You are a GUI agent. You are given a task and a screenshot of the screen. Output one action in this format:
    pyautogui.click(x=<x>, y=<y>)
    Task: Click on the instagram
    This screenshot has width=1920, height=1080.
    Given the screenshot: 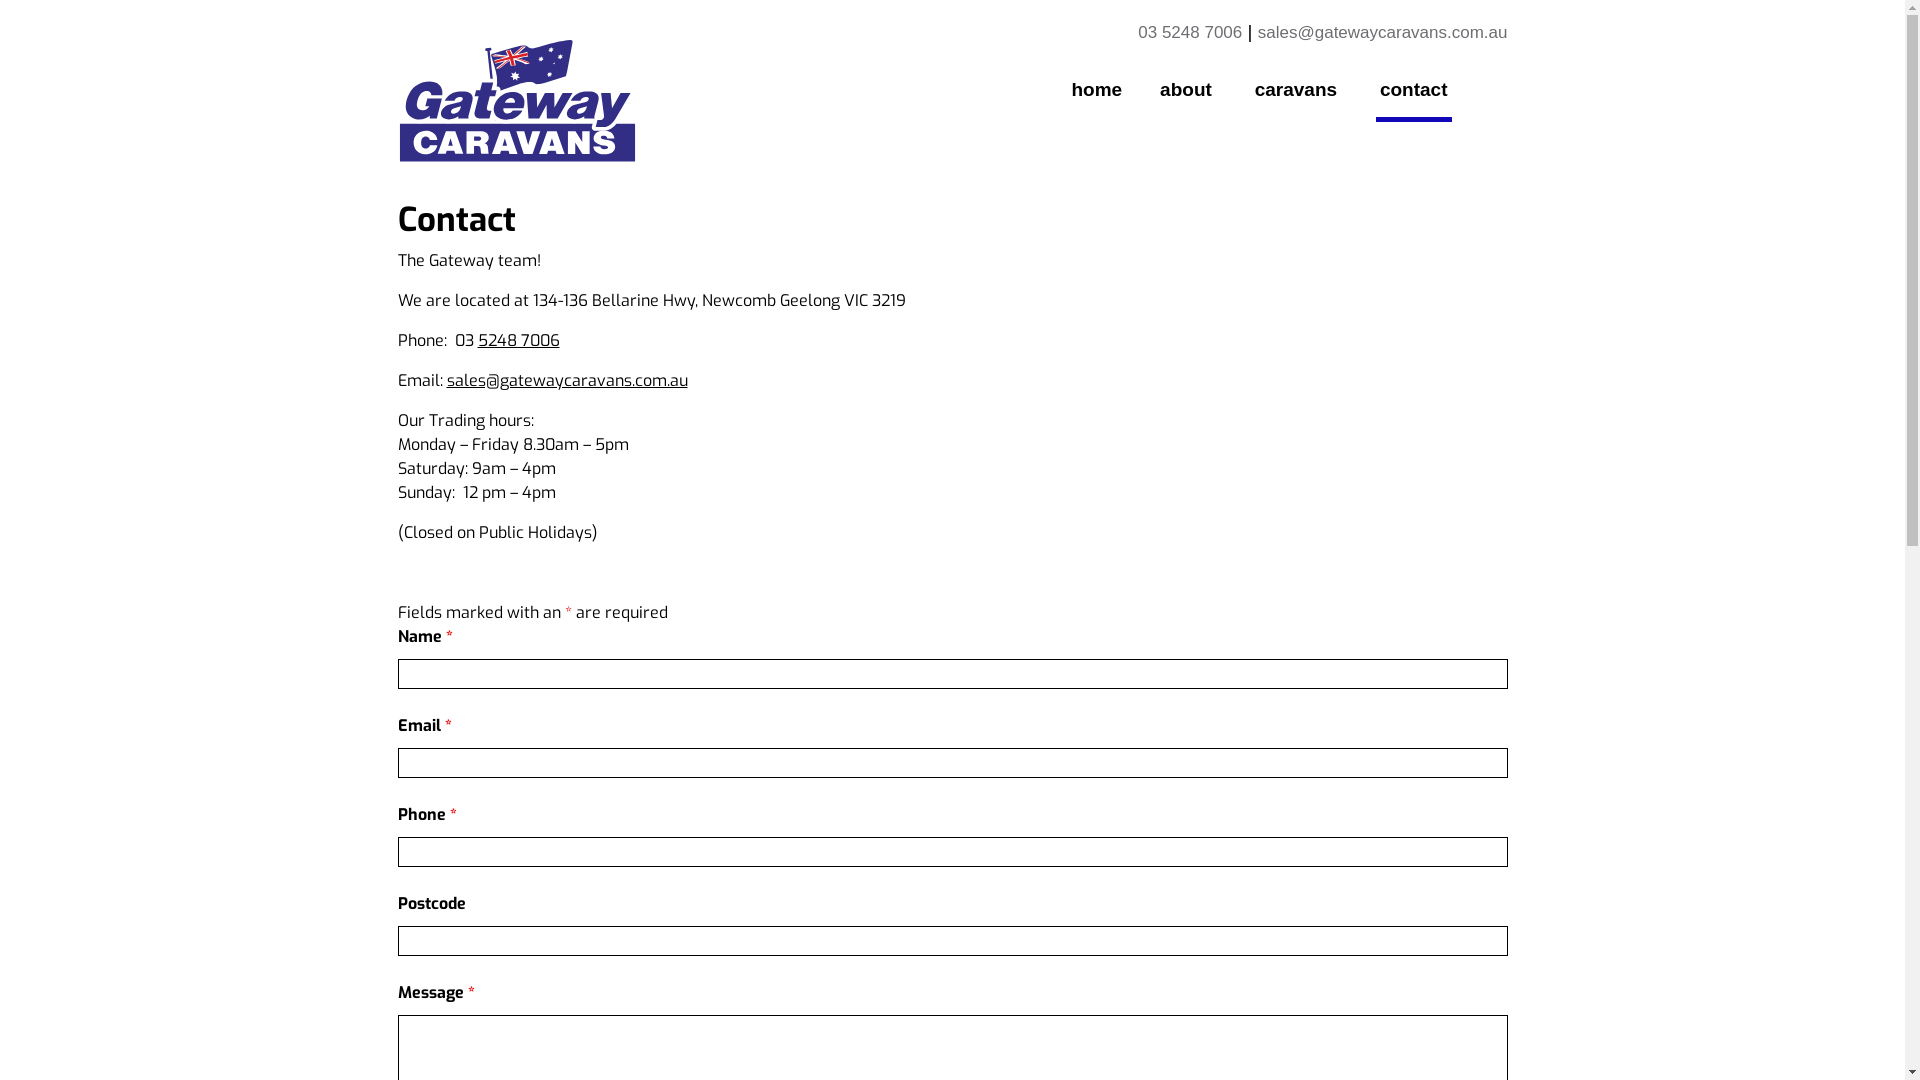 What is the action you would take?
    pyautogui.click(x=1504, y=72)
    